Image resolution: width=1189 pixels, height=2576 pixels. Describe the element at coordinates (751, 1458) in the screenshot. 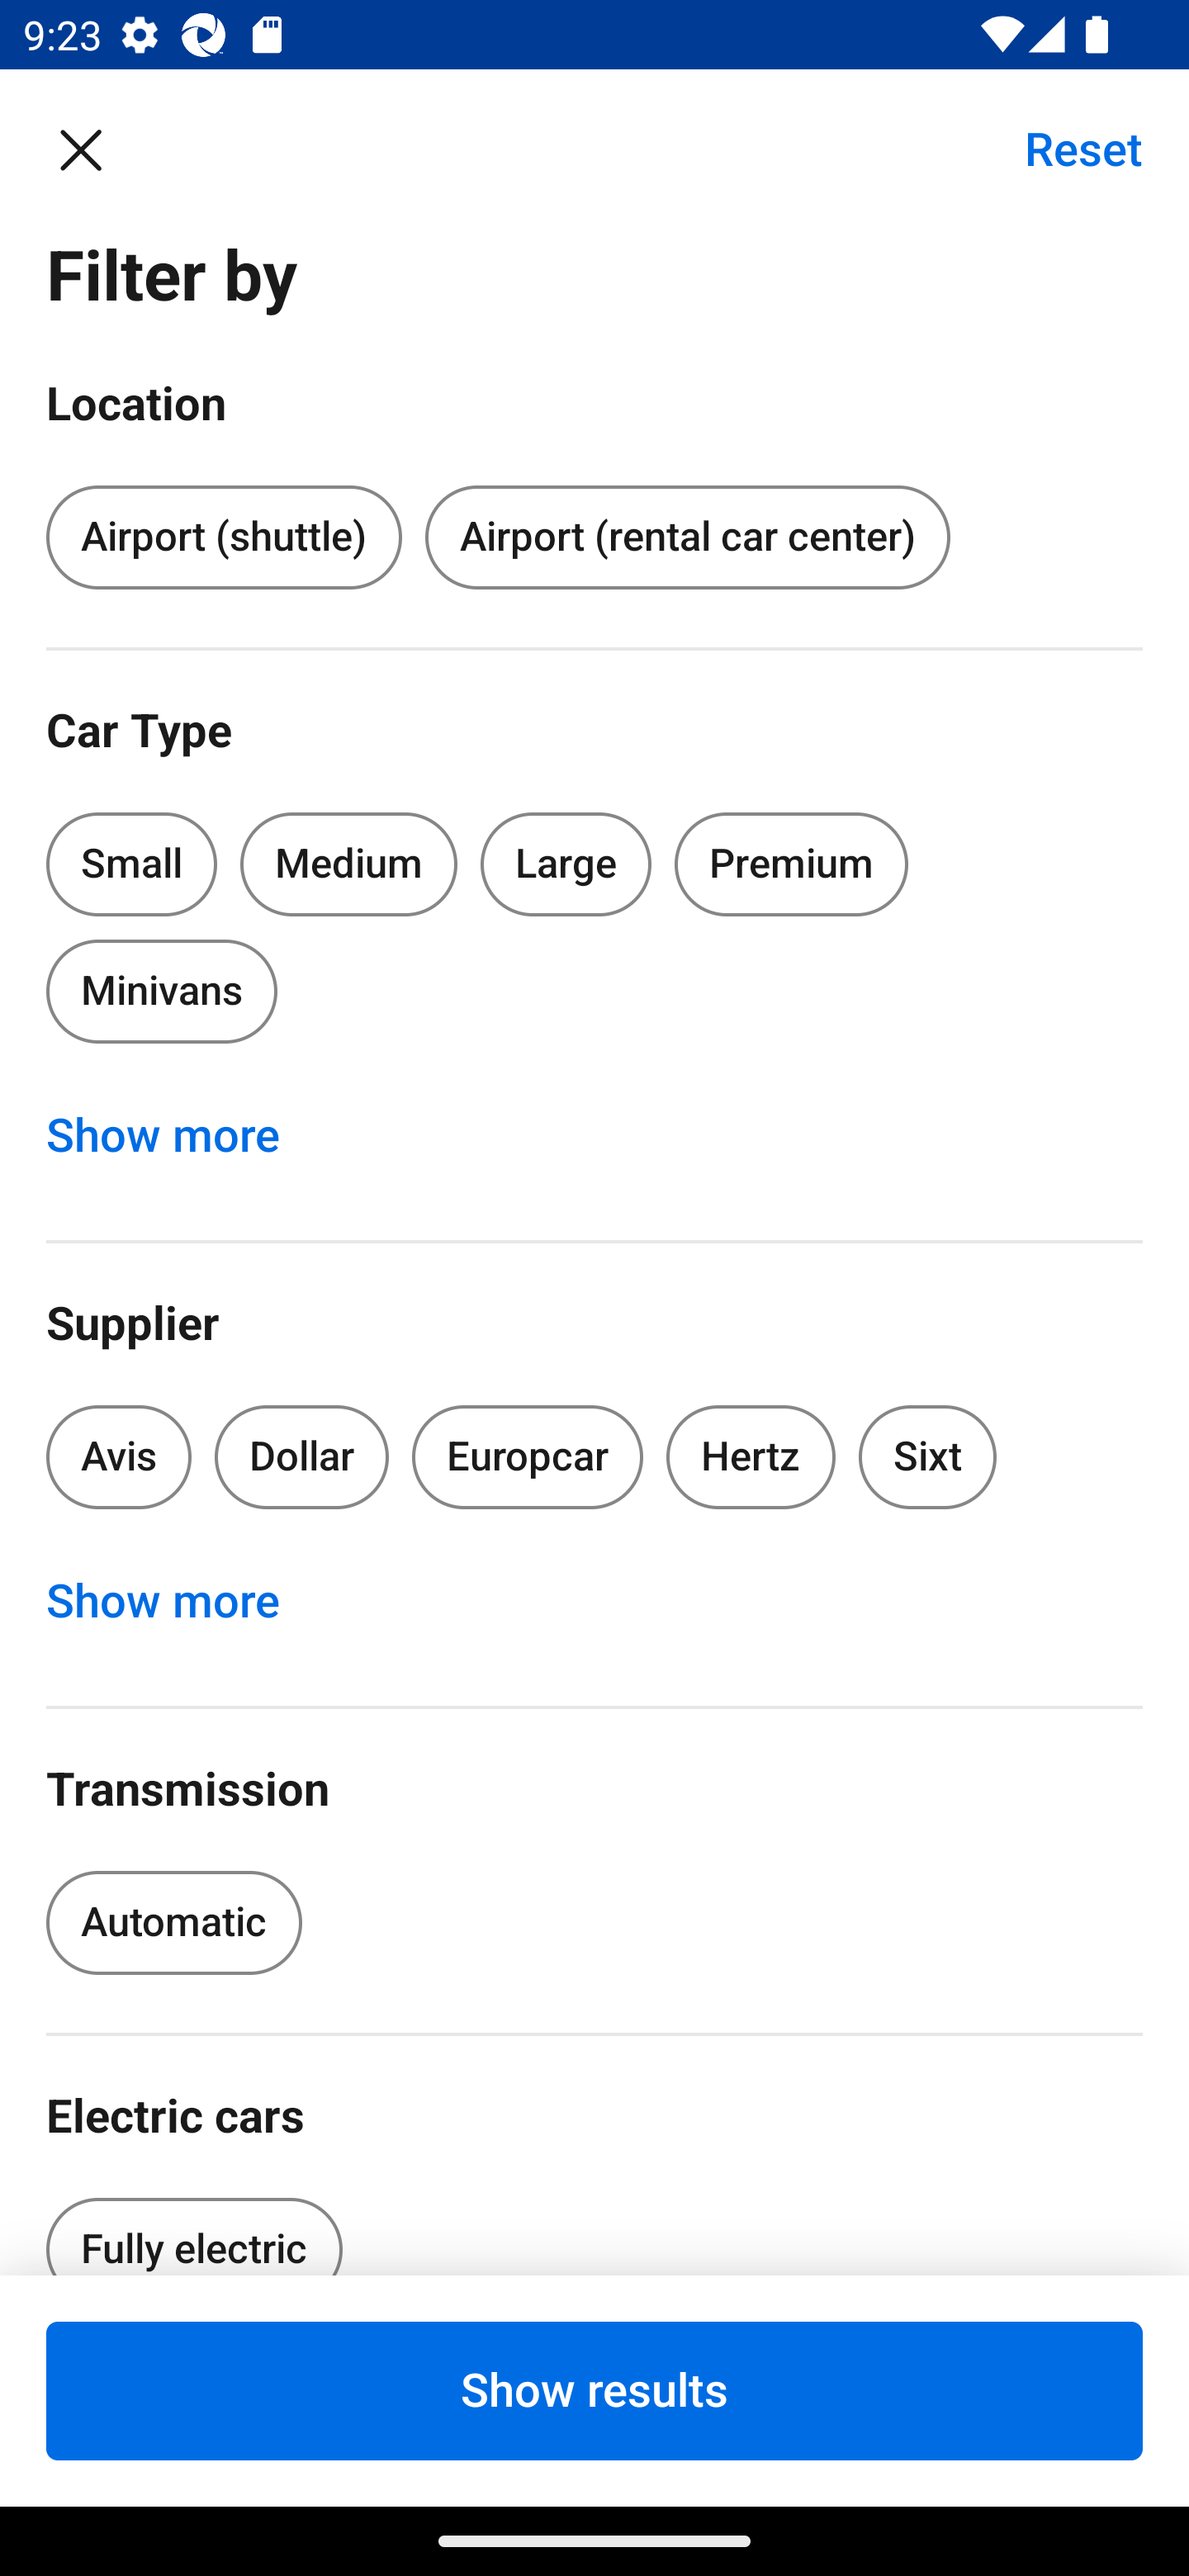

I see `Hertz` at that location.